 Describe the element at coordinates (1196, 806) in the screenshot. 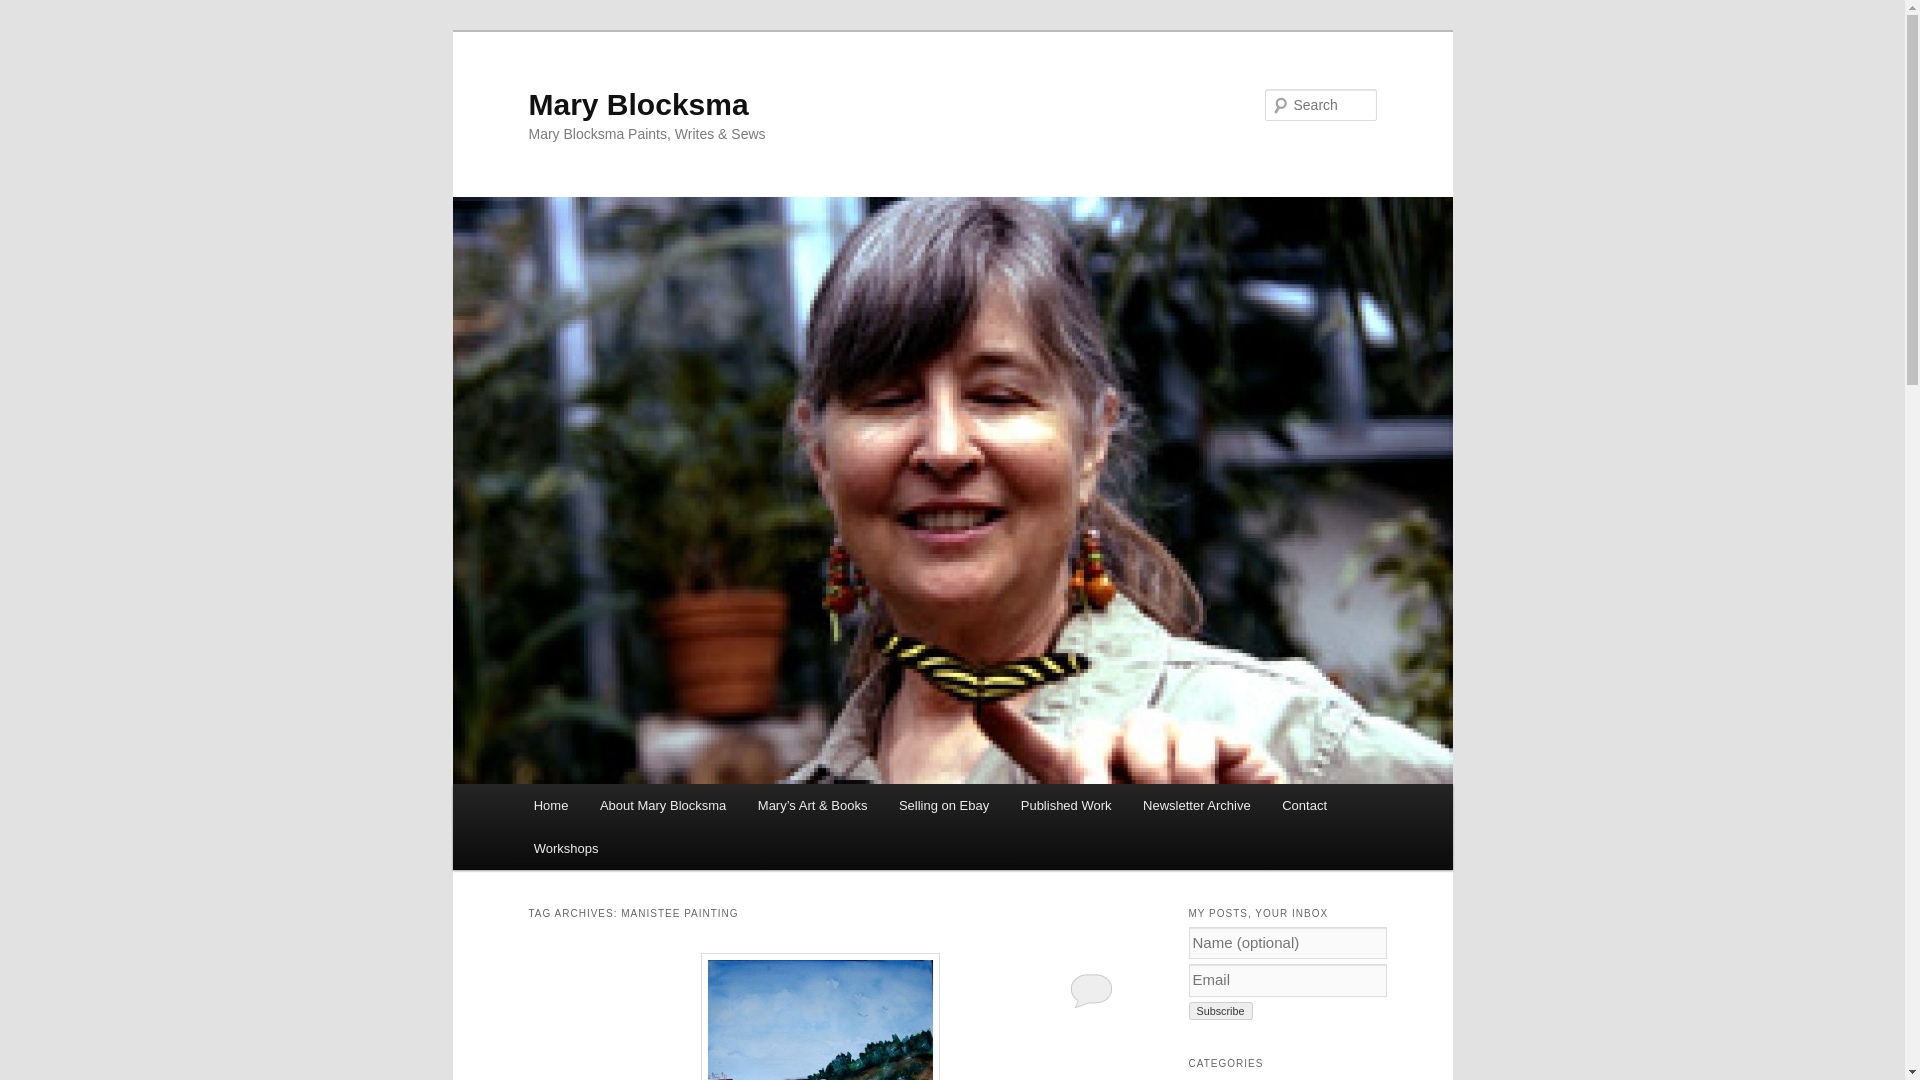

I see `Newsletter Archive` at that location.